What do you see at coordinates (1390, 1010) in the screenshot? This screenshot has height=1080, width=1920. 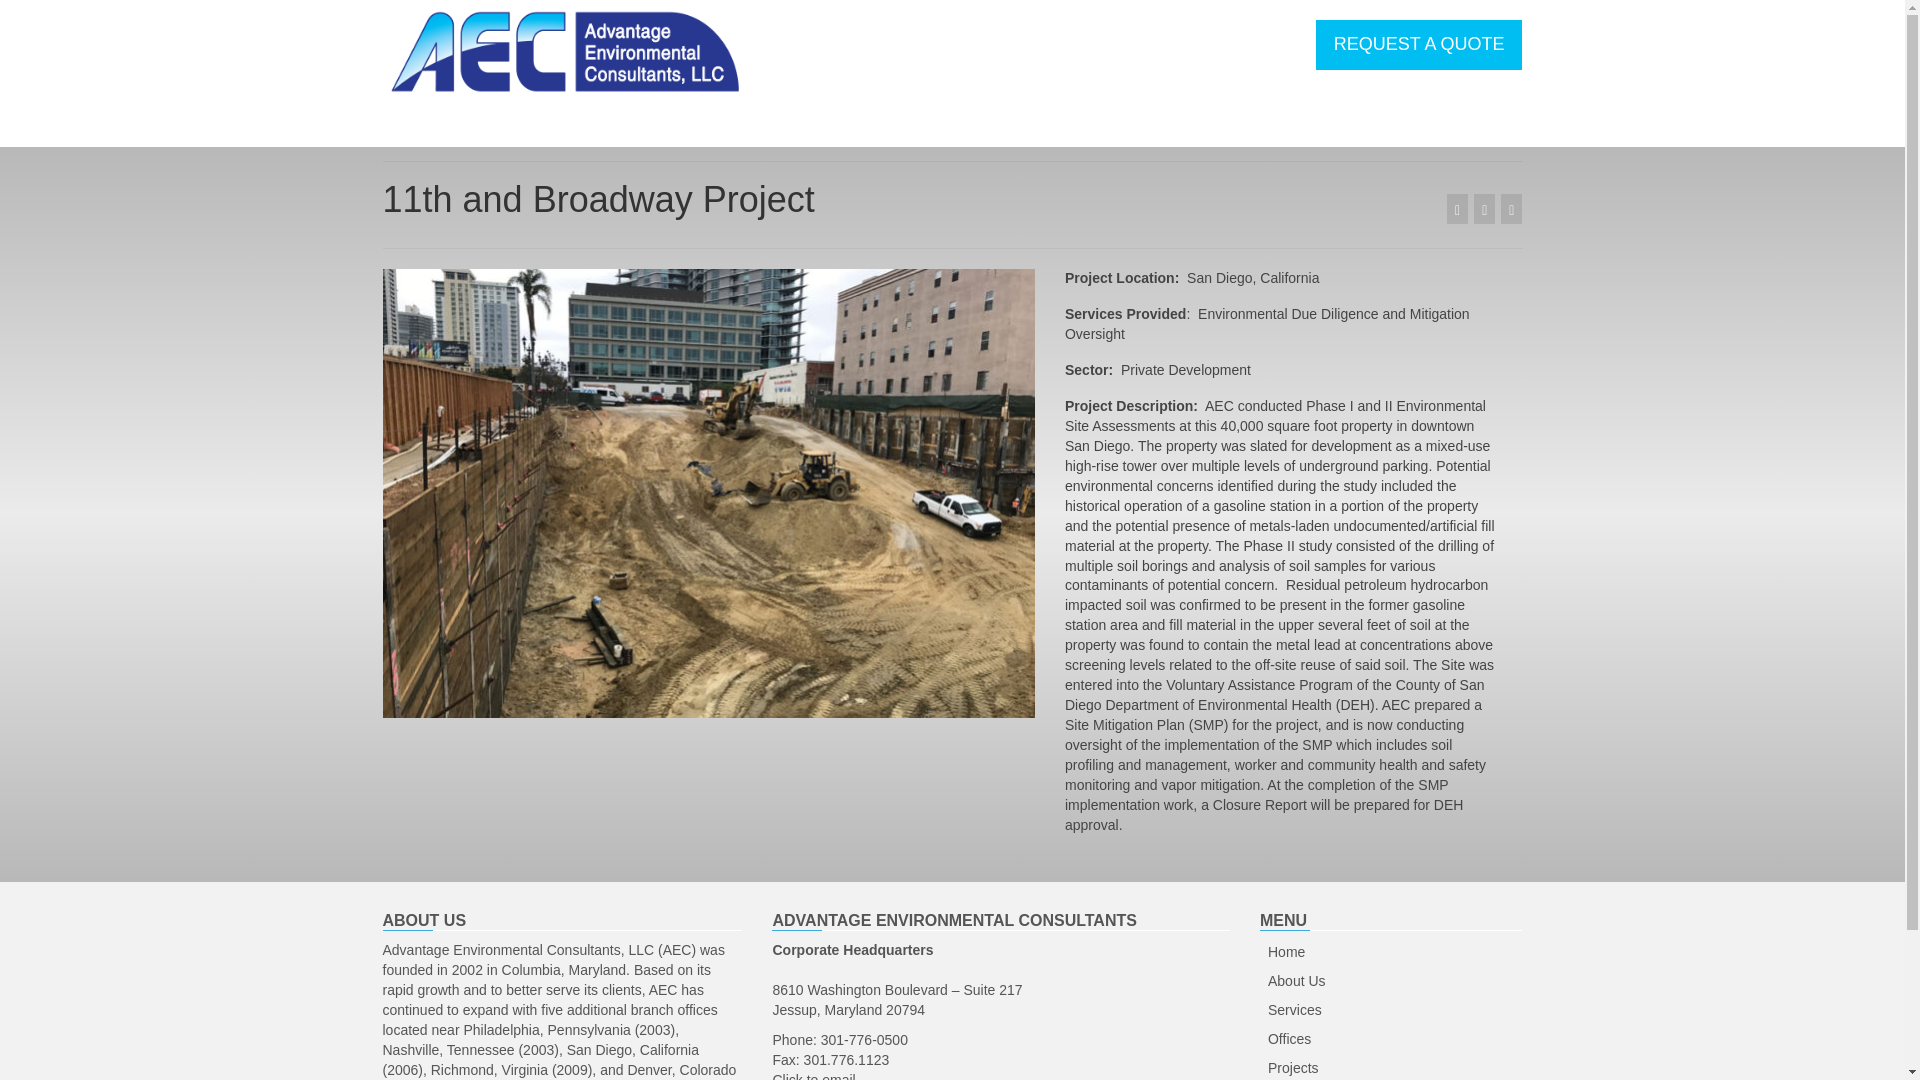 I see `Services` at bounding box center [1390, 1010].